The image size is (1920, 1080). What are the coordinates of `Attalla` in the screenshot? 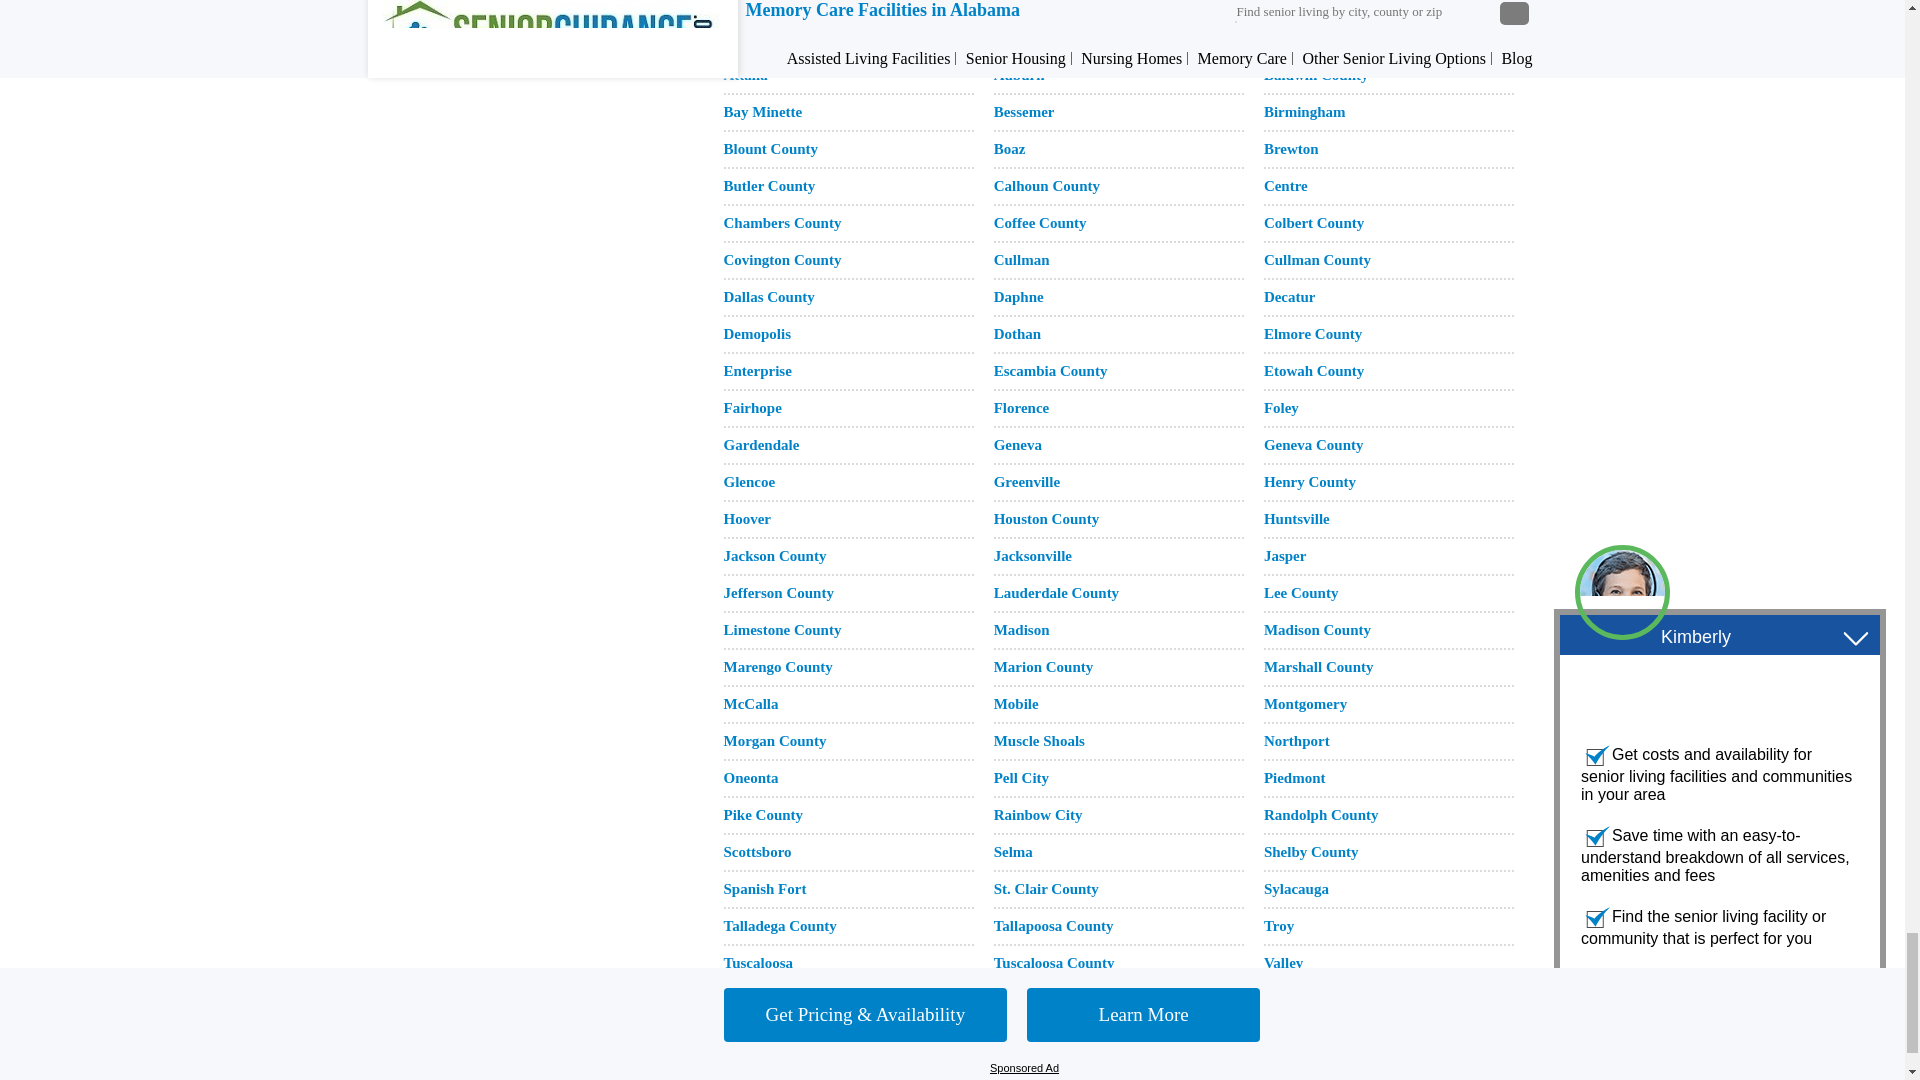 It's located at (746, 74).